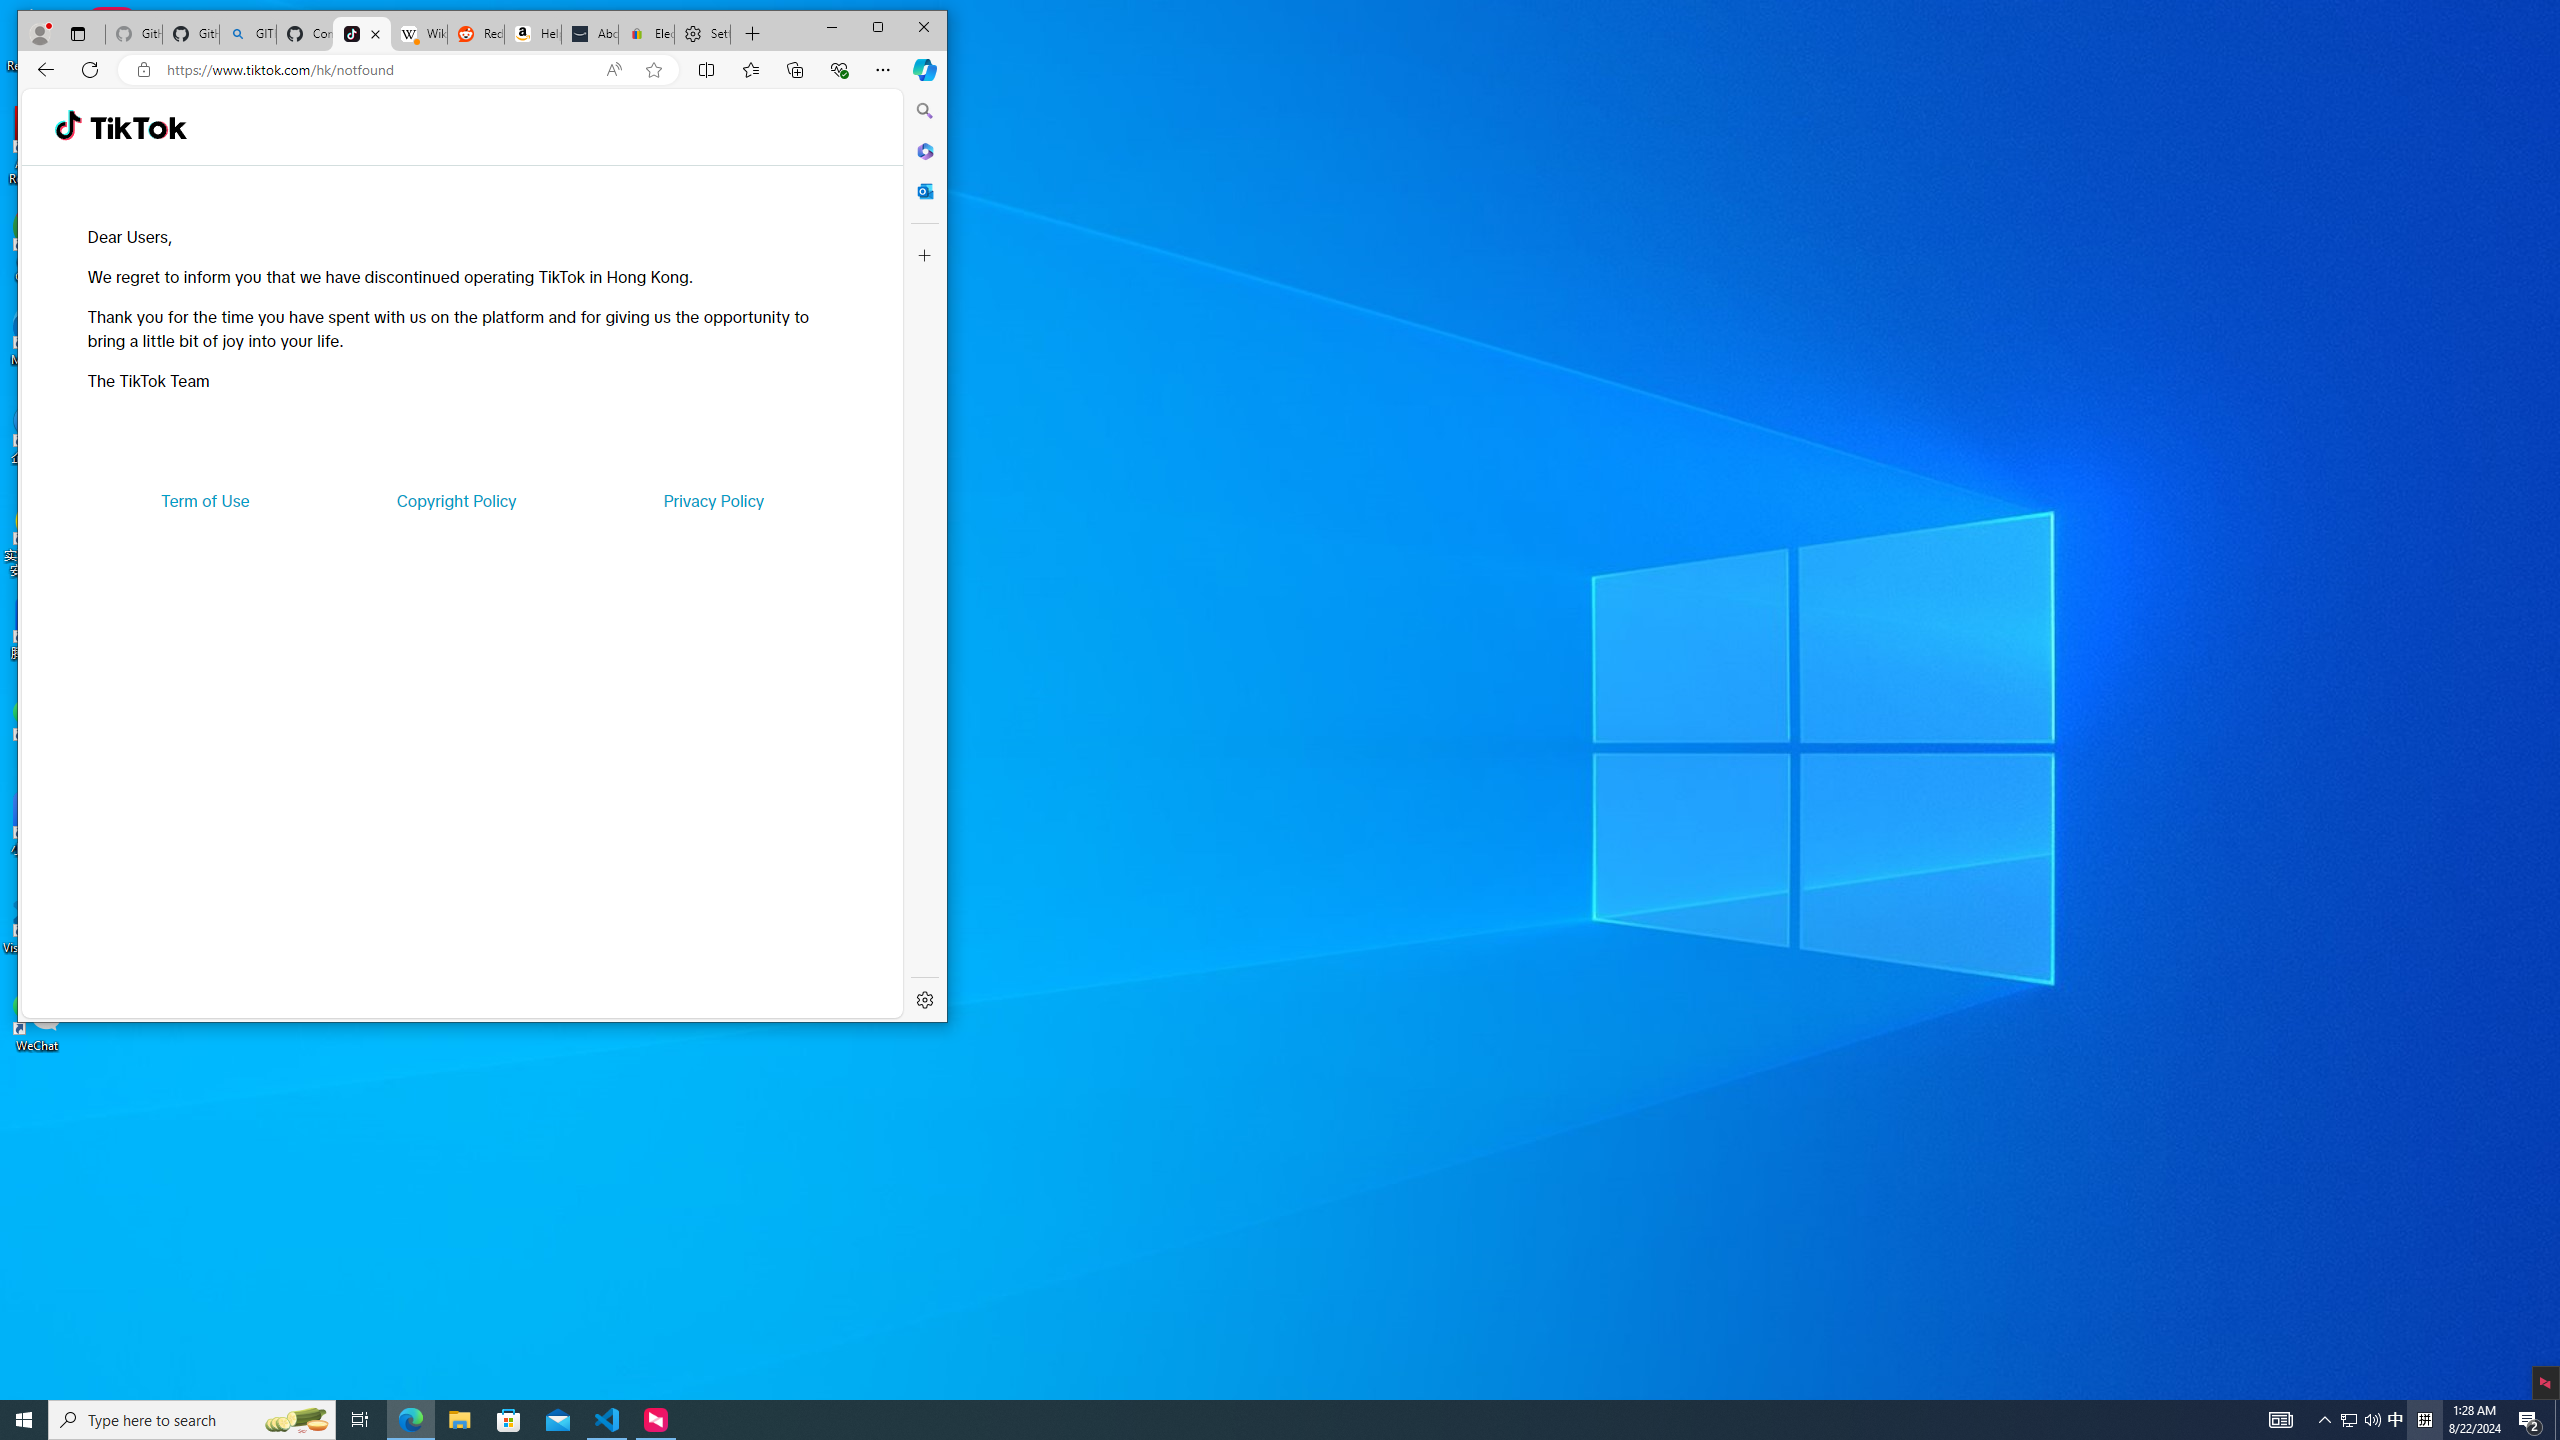  What do you see at coordinates (2557, 1420) in the screenshot?
I see `Show desktop` at bounding box center [2557, 1420].